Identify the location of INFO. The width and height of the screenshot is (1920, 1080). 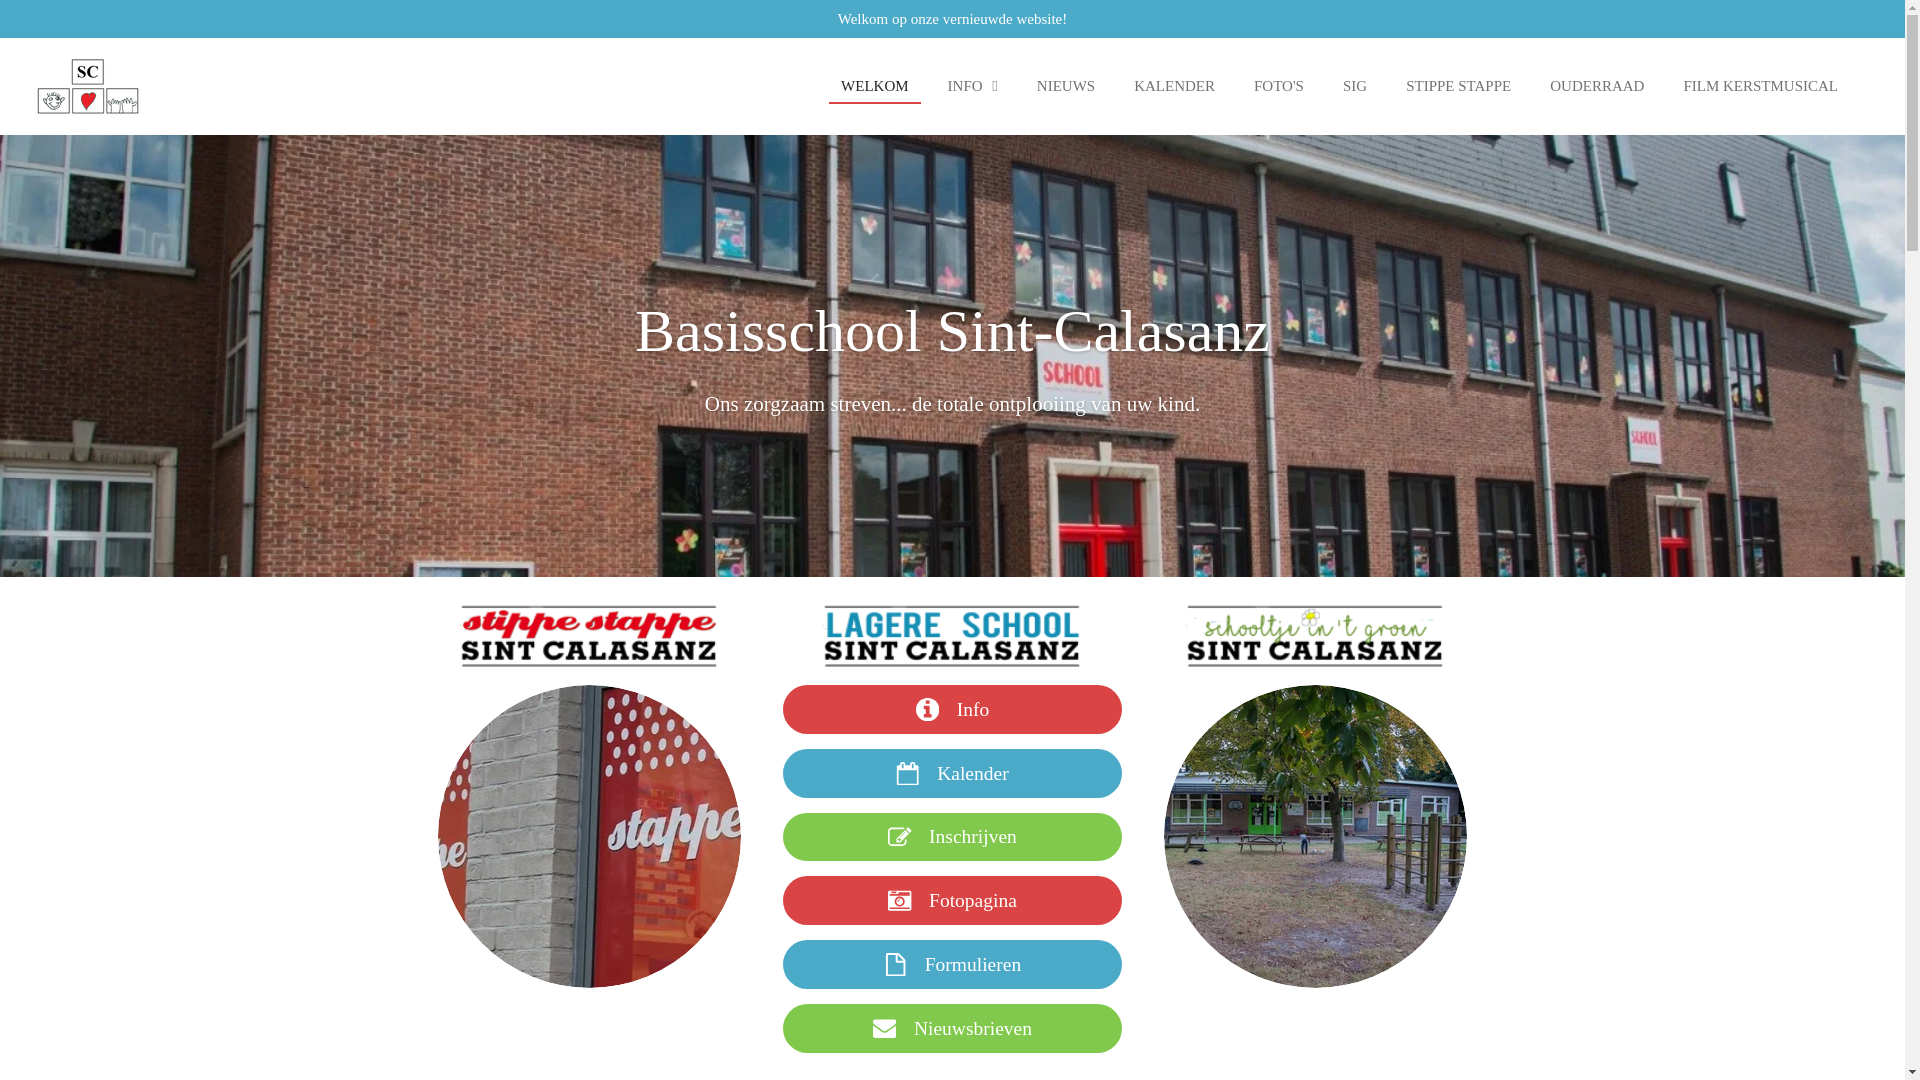
(972, 86).